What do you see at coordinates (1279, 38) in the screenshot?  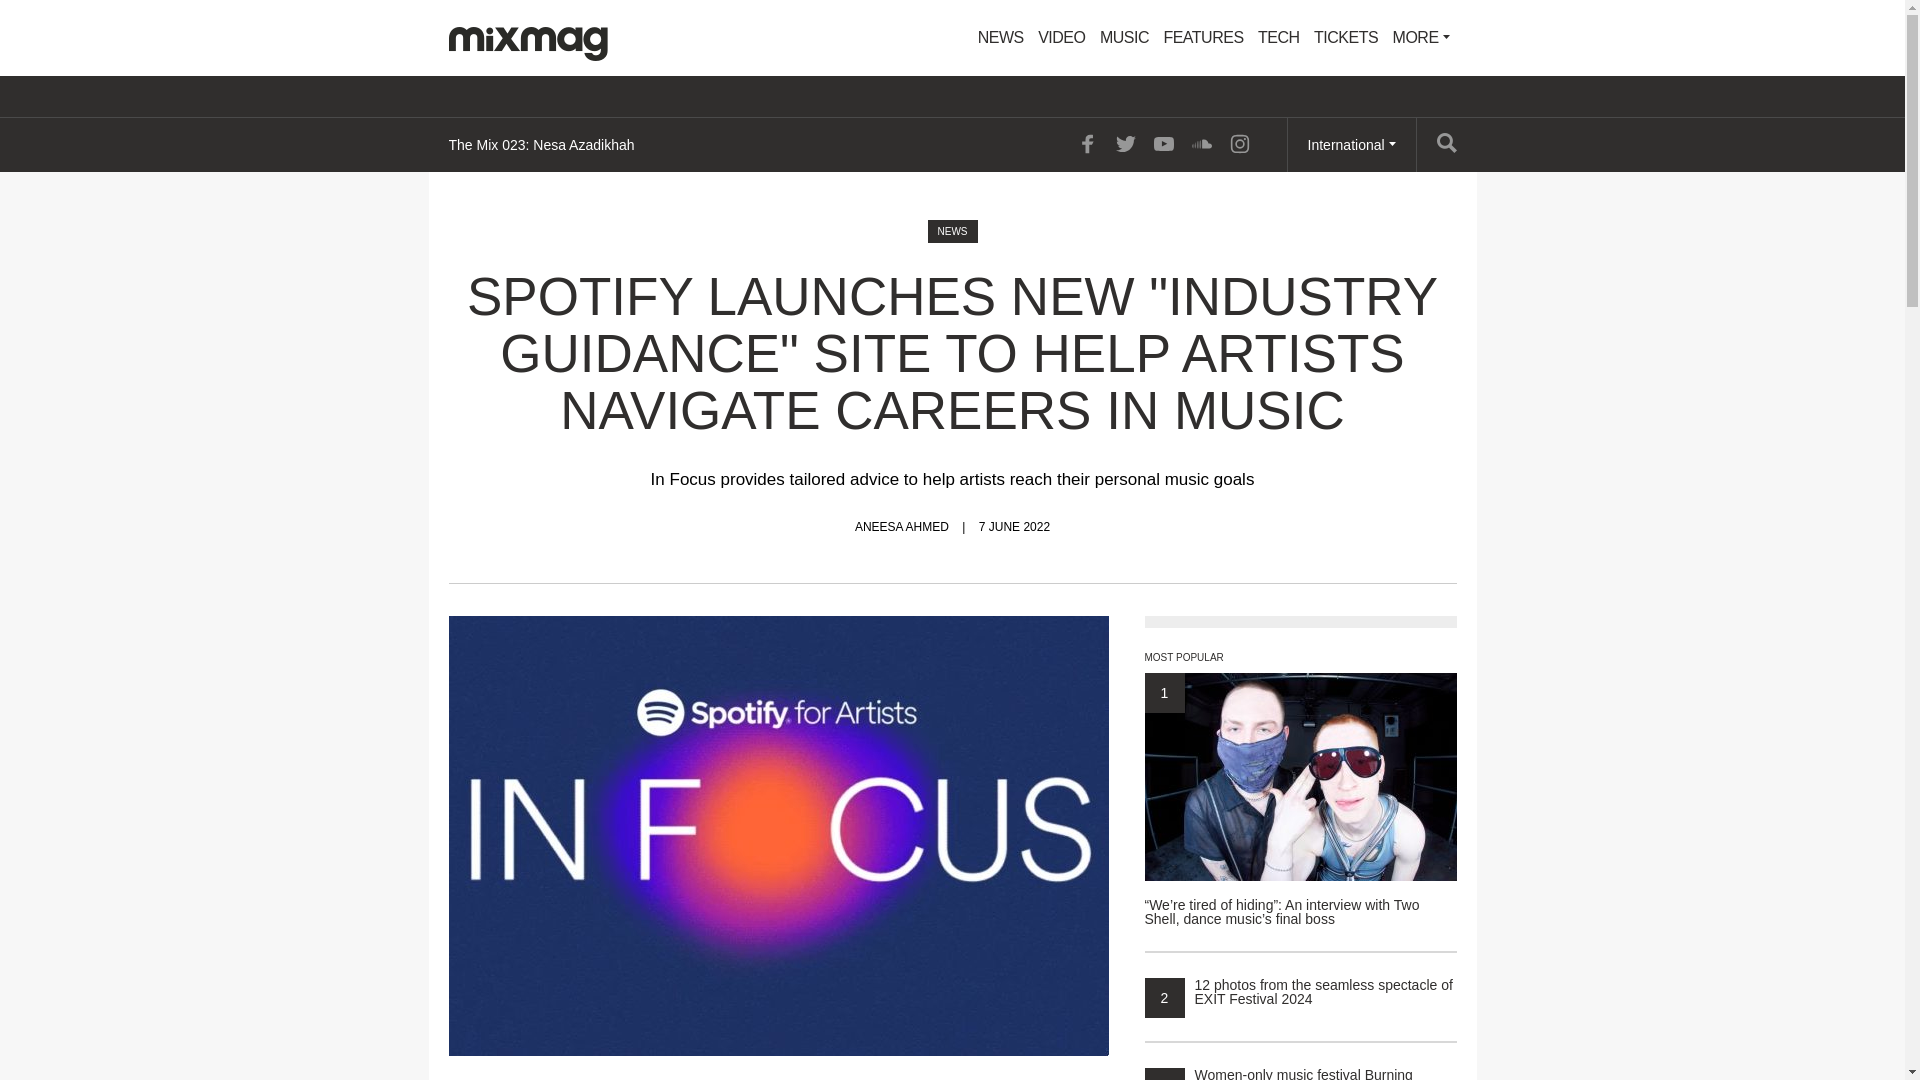 I see `TECH` at bounding box center [1279, 38].